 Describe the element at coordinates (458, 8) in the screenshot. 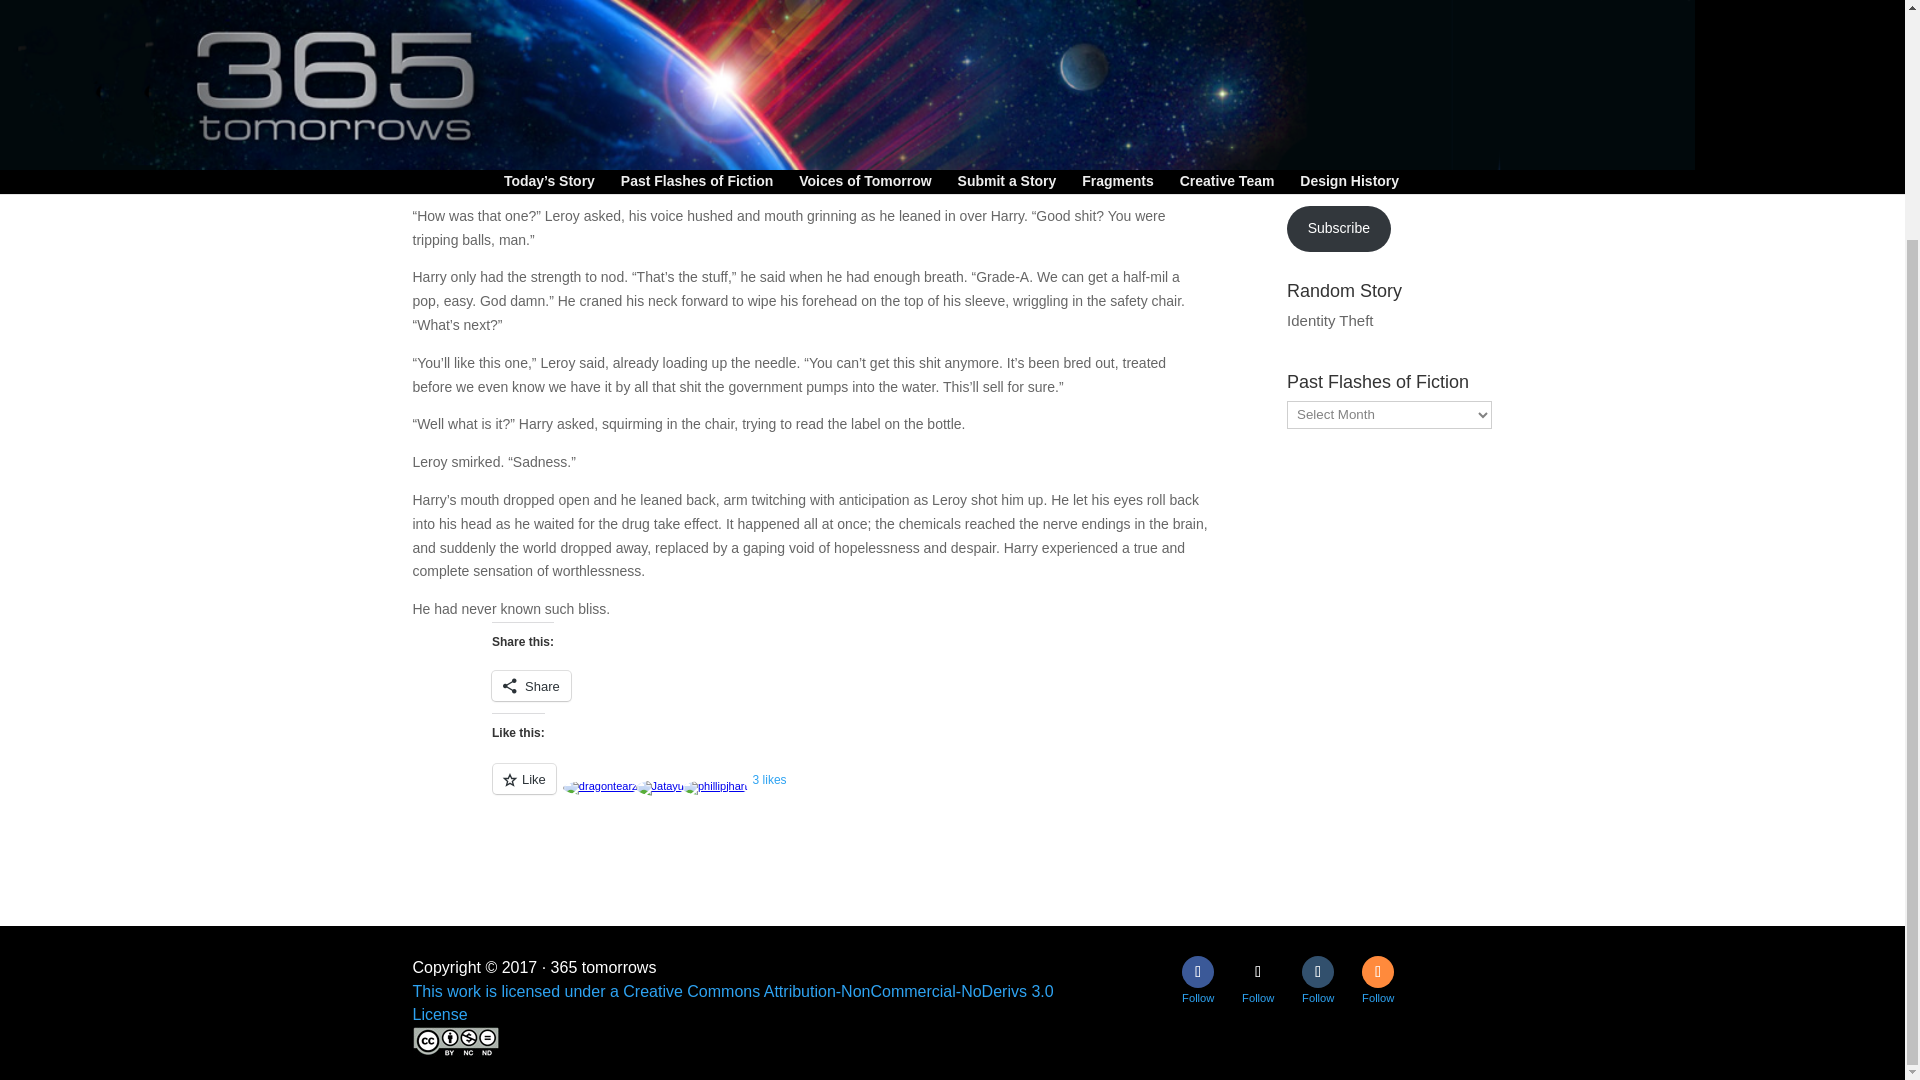

I see `J. Loseth` at that location.